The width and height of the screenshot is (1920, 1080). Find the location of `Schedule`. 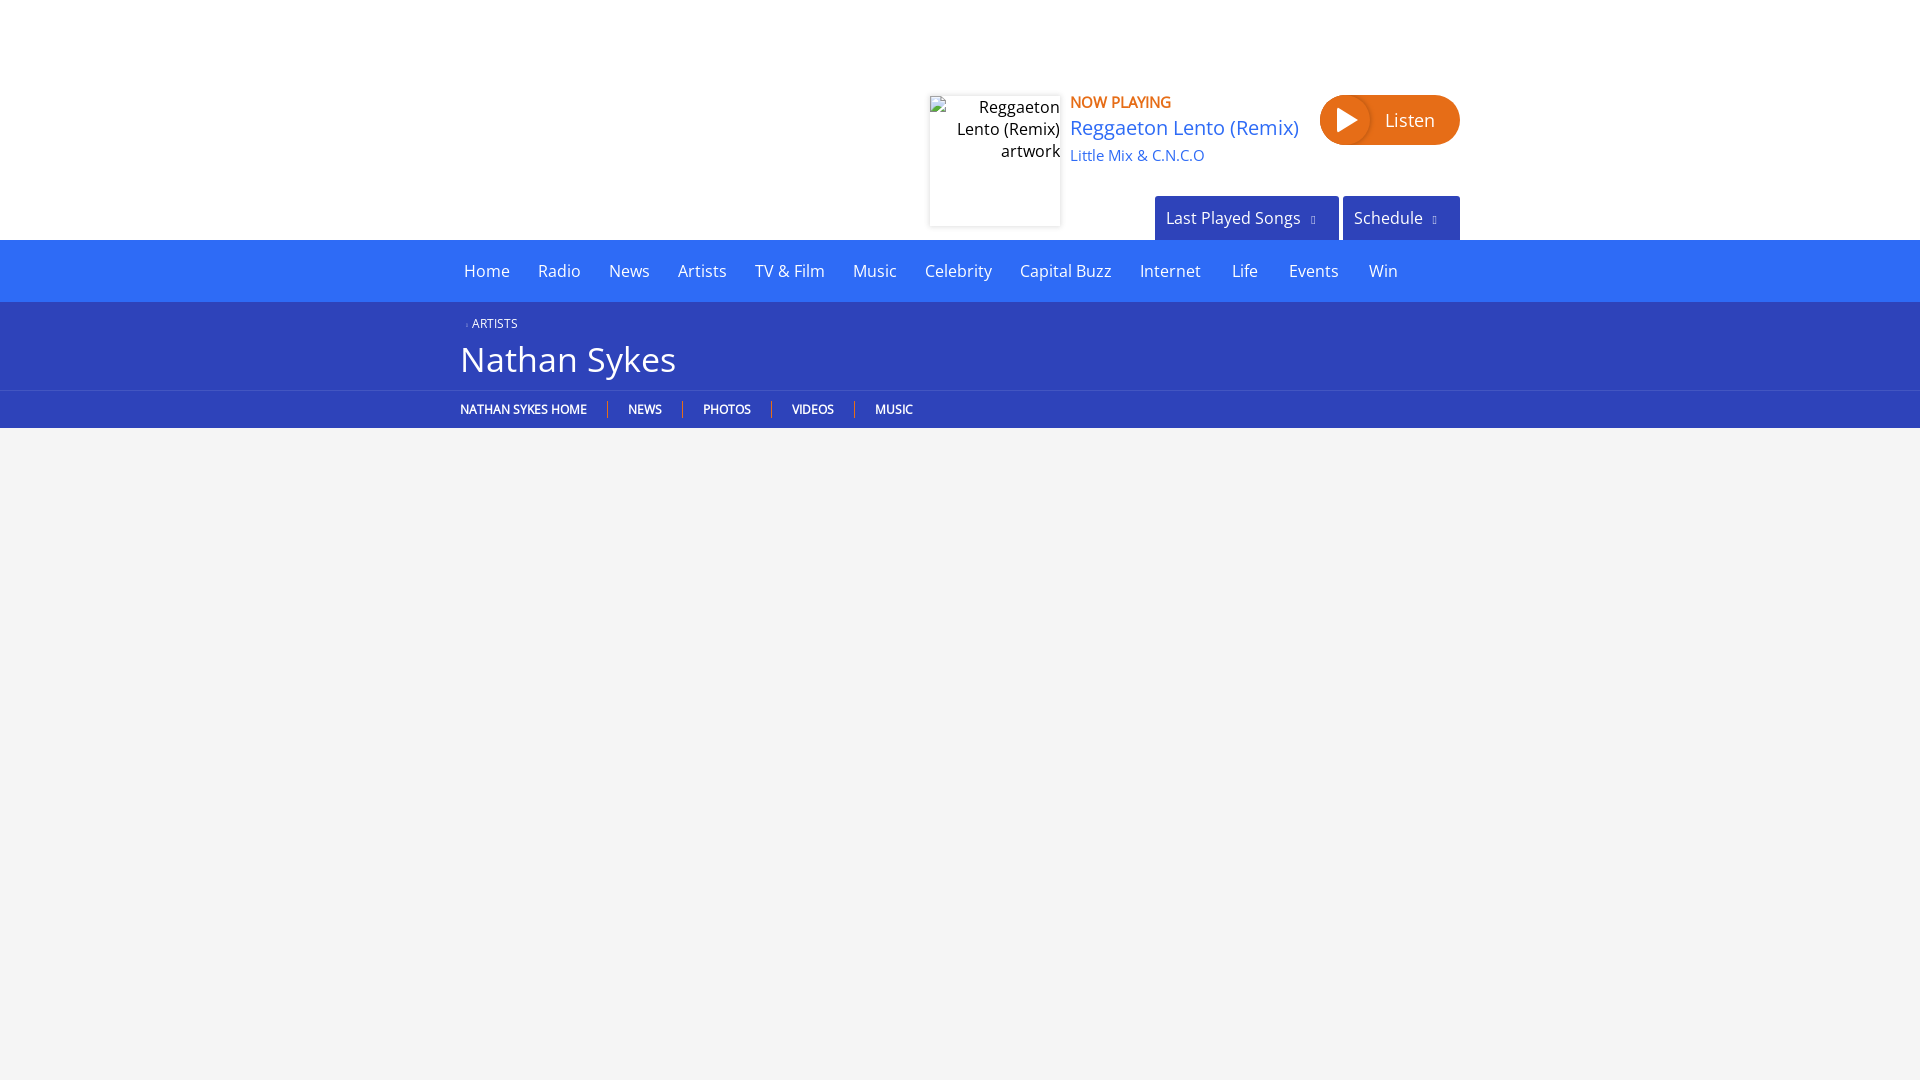

Schedule is located at coordinates (1400, 217).